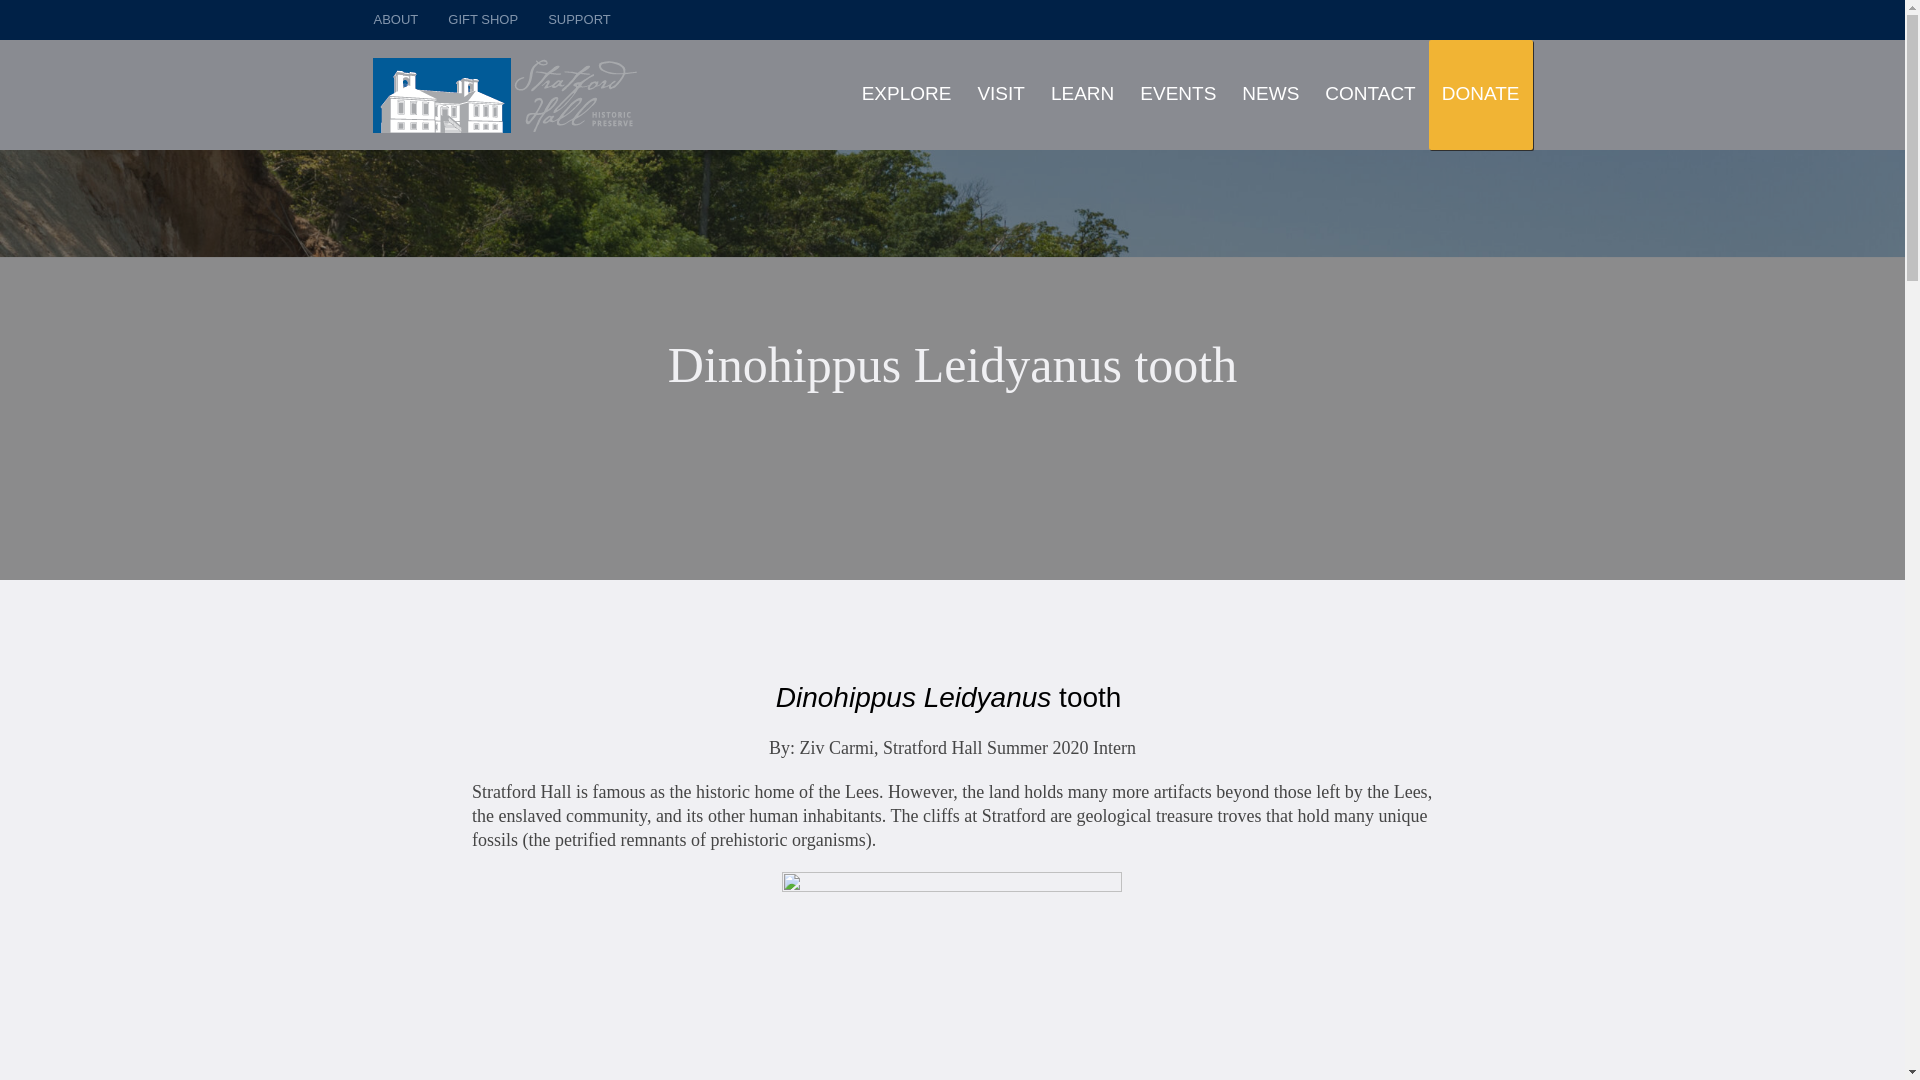 Image resolution: width=1920 pixels, height=1080 pixels. Describe the element at coordinates (1370, 94) in the screenshot. I see `CONTACT` at that location.